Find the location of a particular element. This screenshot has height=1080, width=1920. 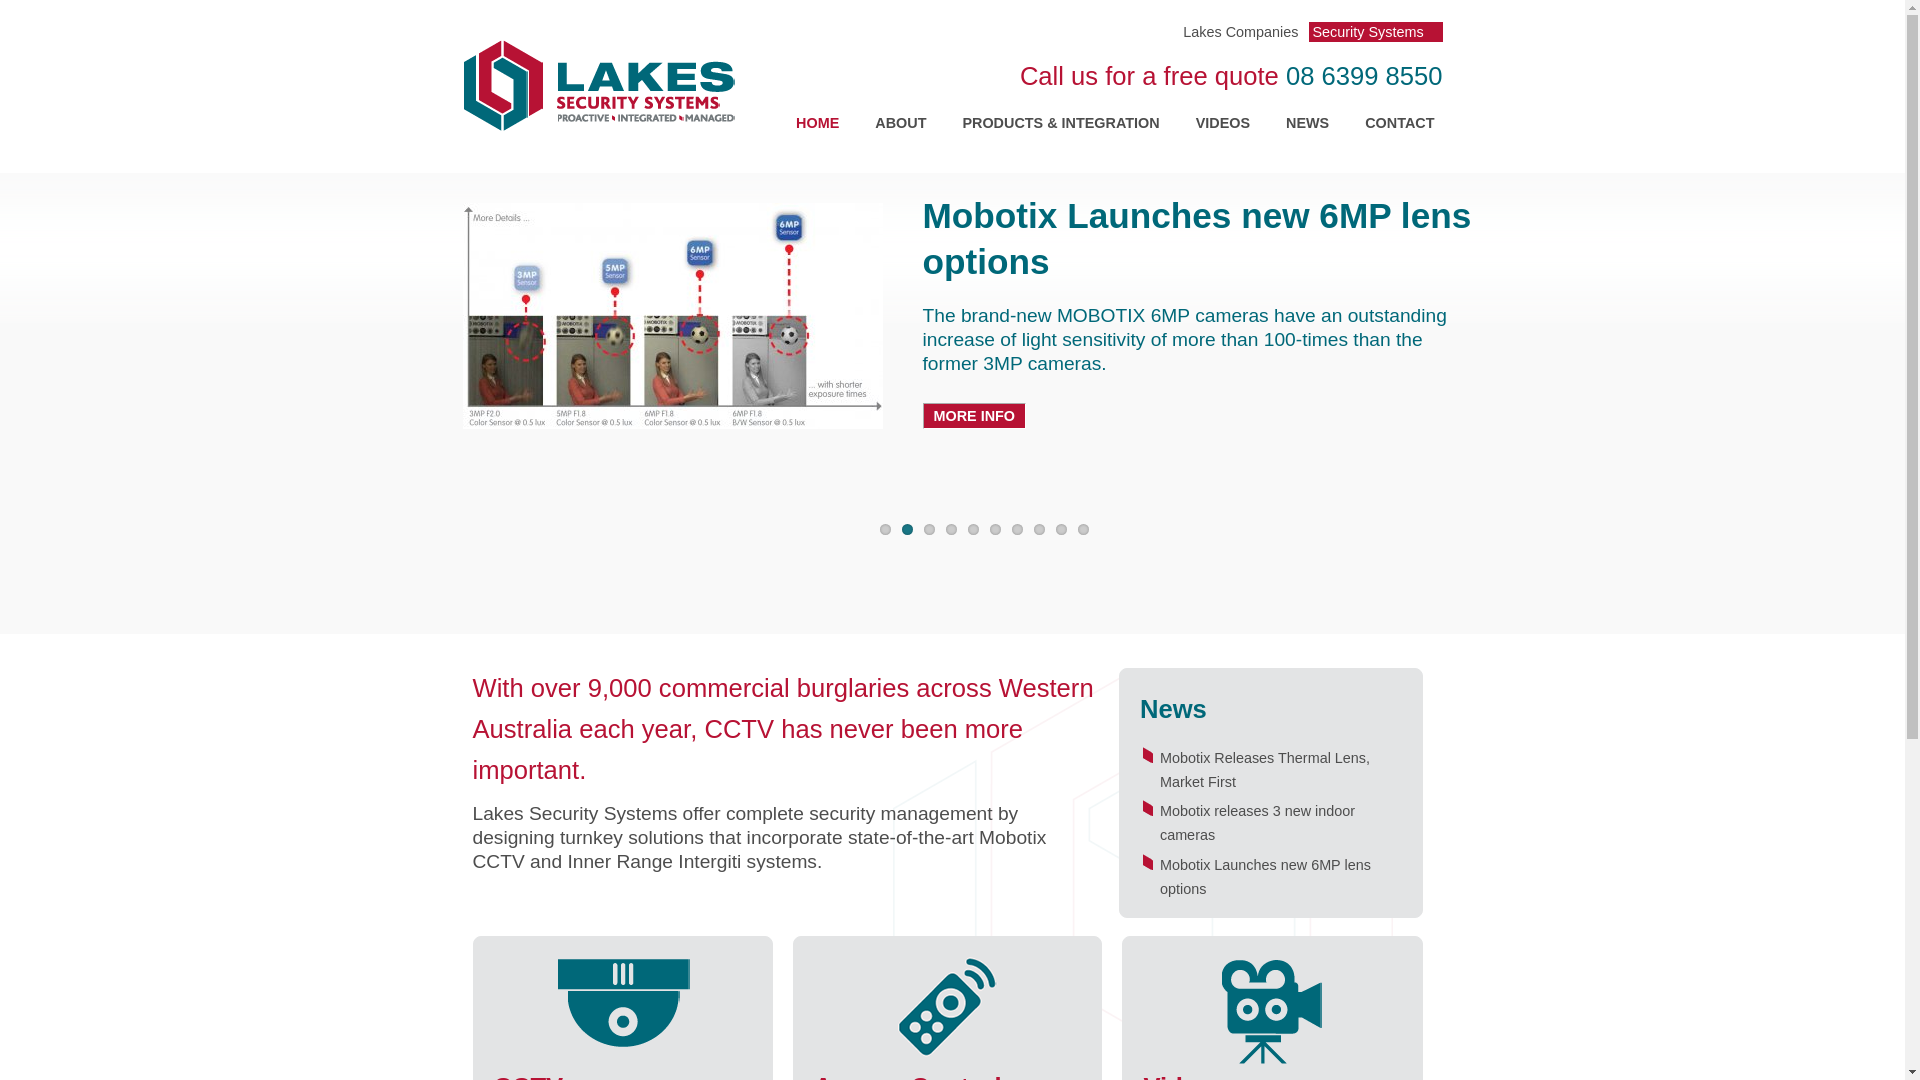

3 is located at coordinates (930, 530).